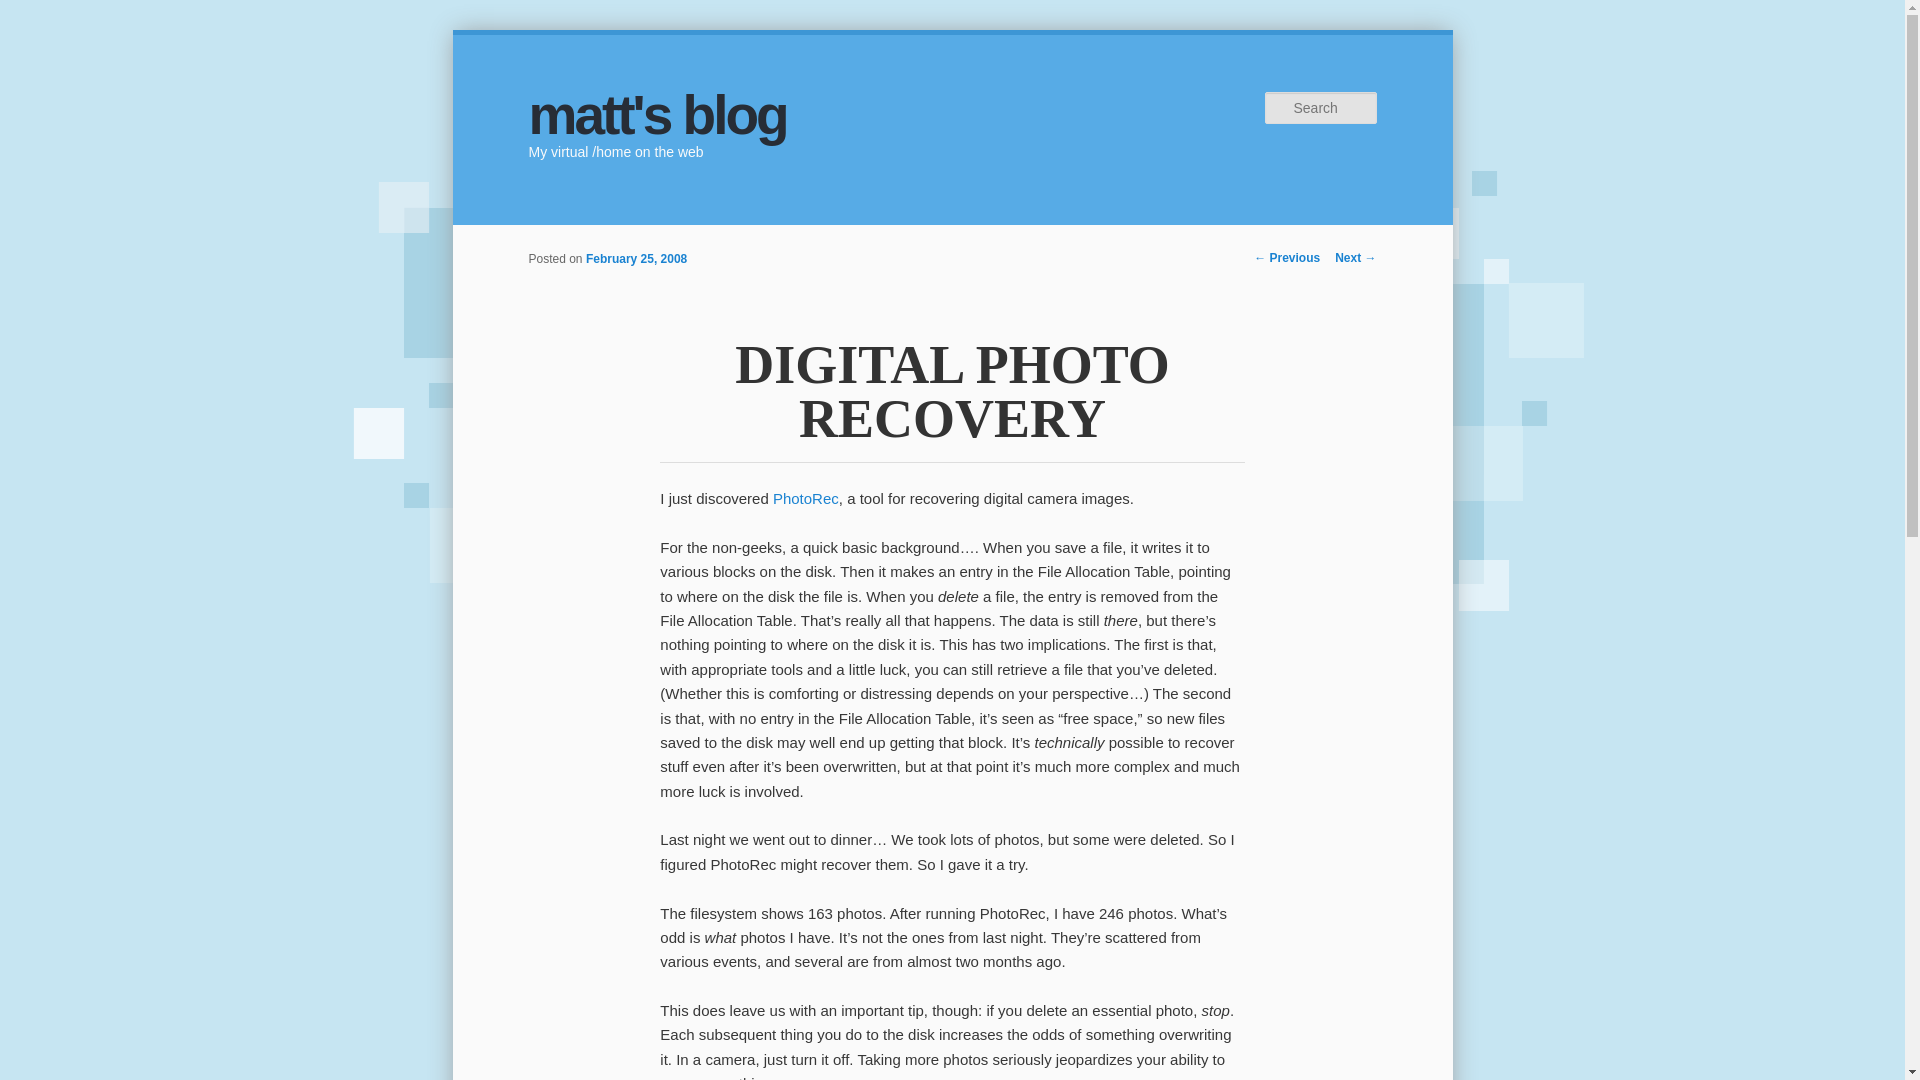 The width and height of the screenshot is (1920, 1080). I want to click on 12:21 am, so click(636, 258).